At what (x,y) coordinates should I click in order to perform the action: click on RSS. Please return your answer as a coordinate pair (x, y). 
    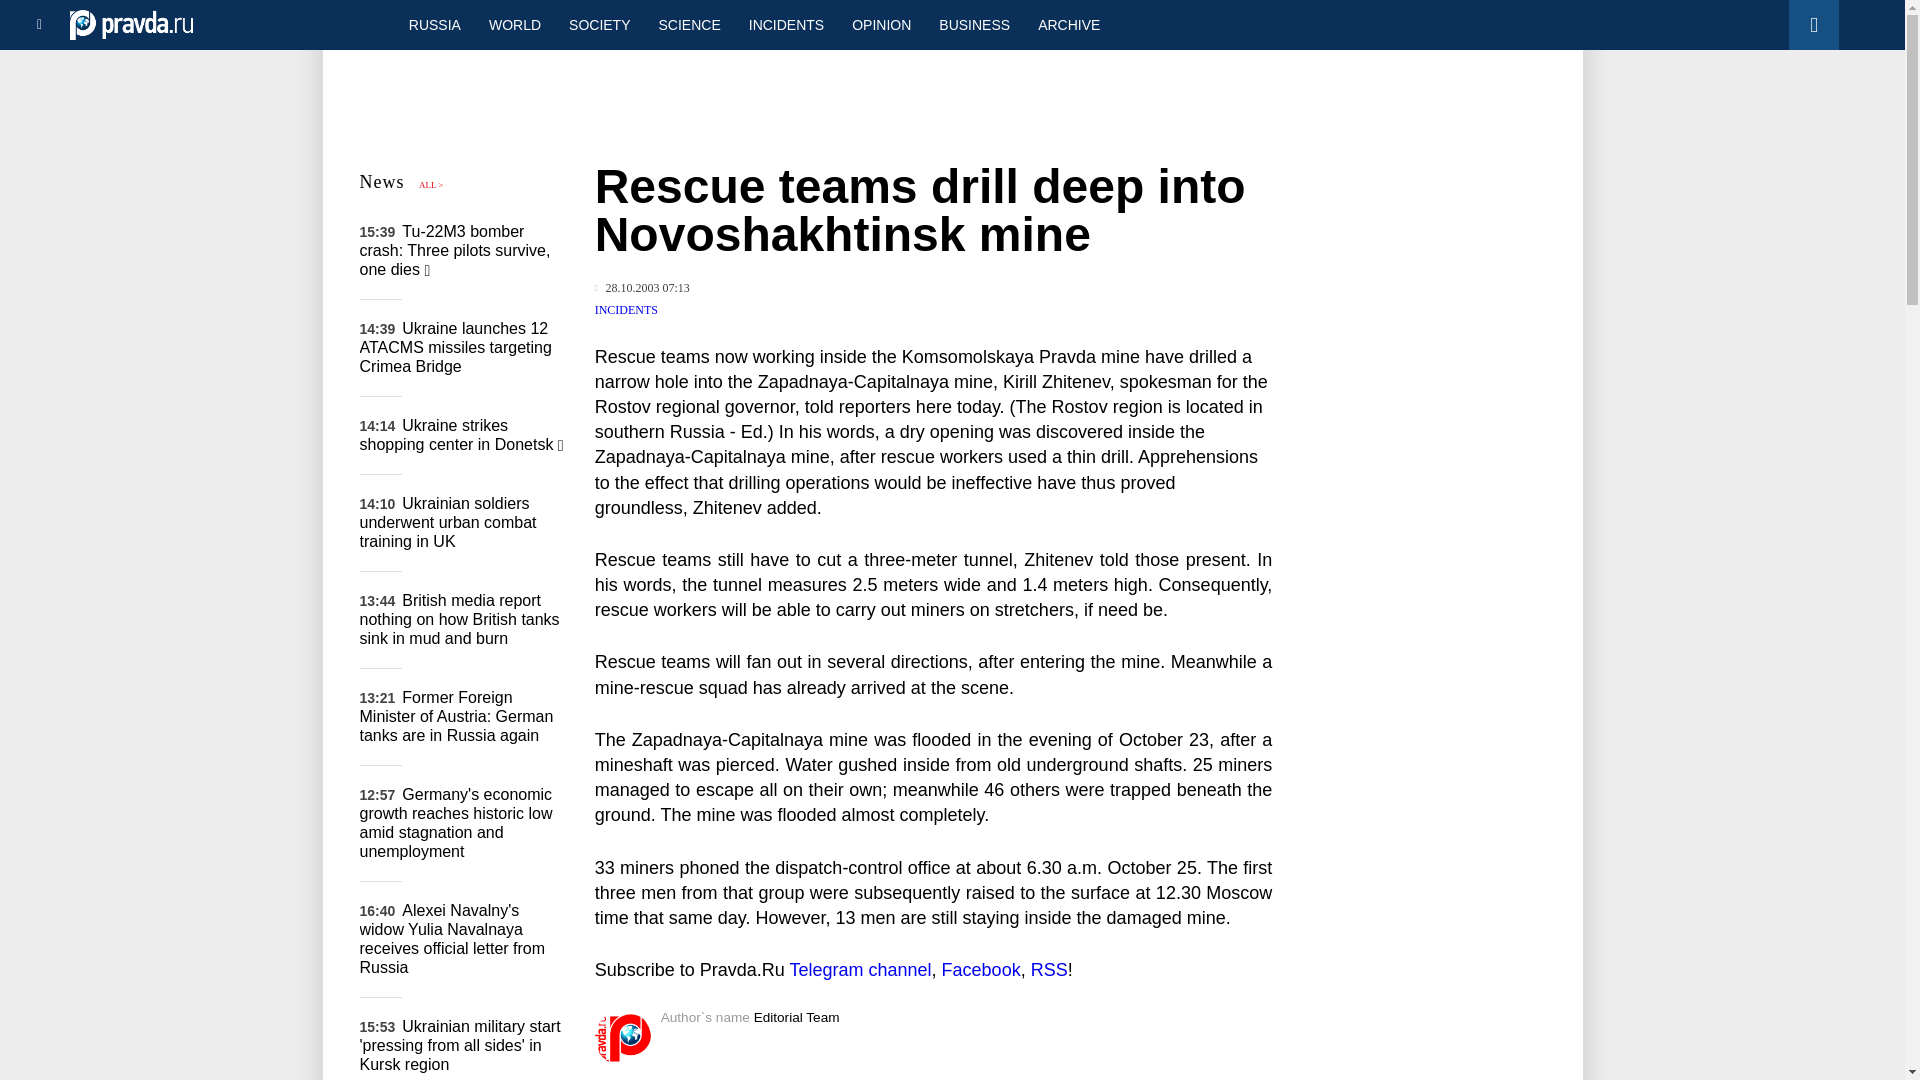
    Looking at the image, I should click on (1049, 970).